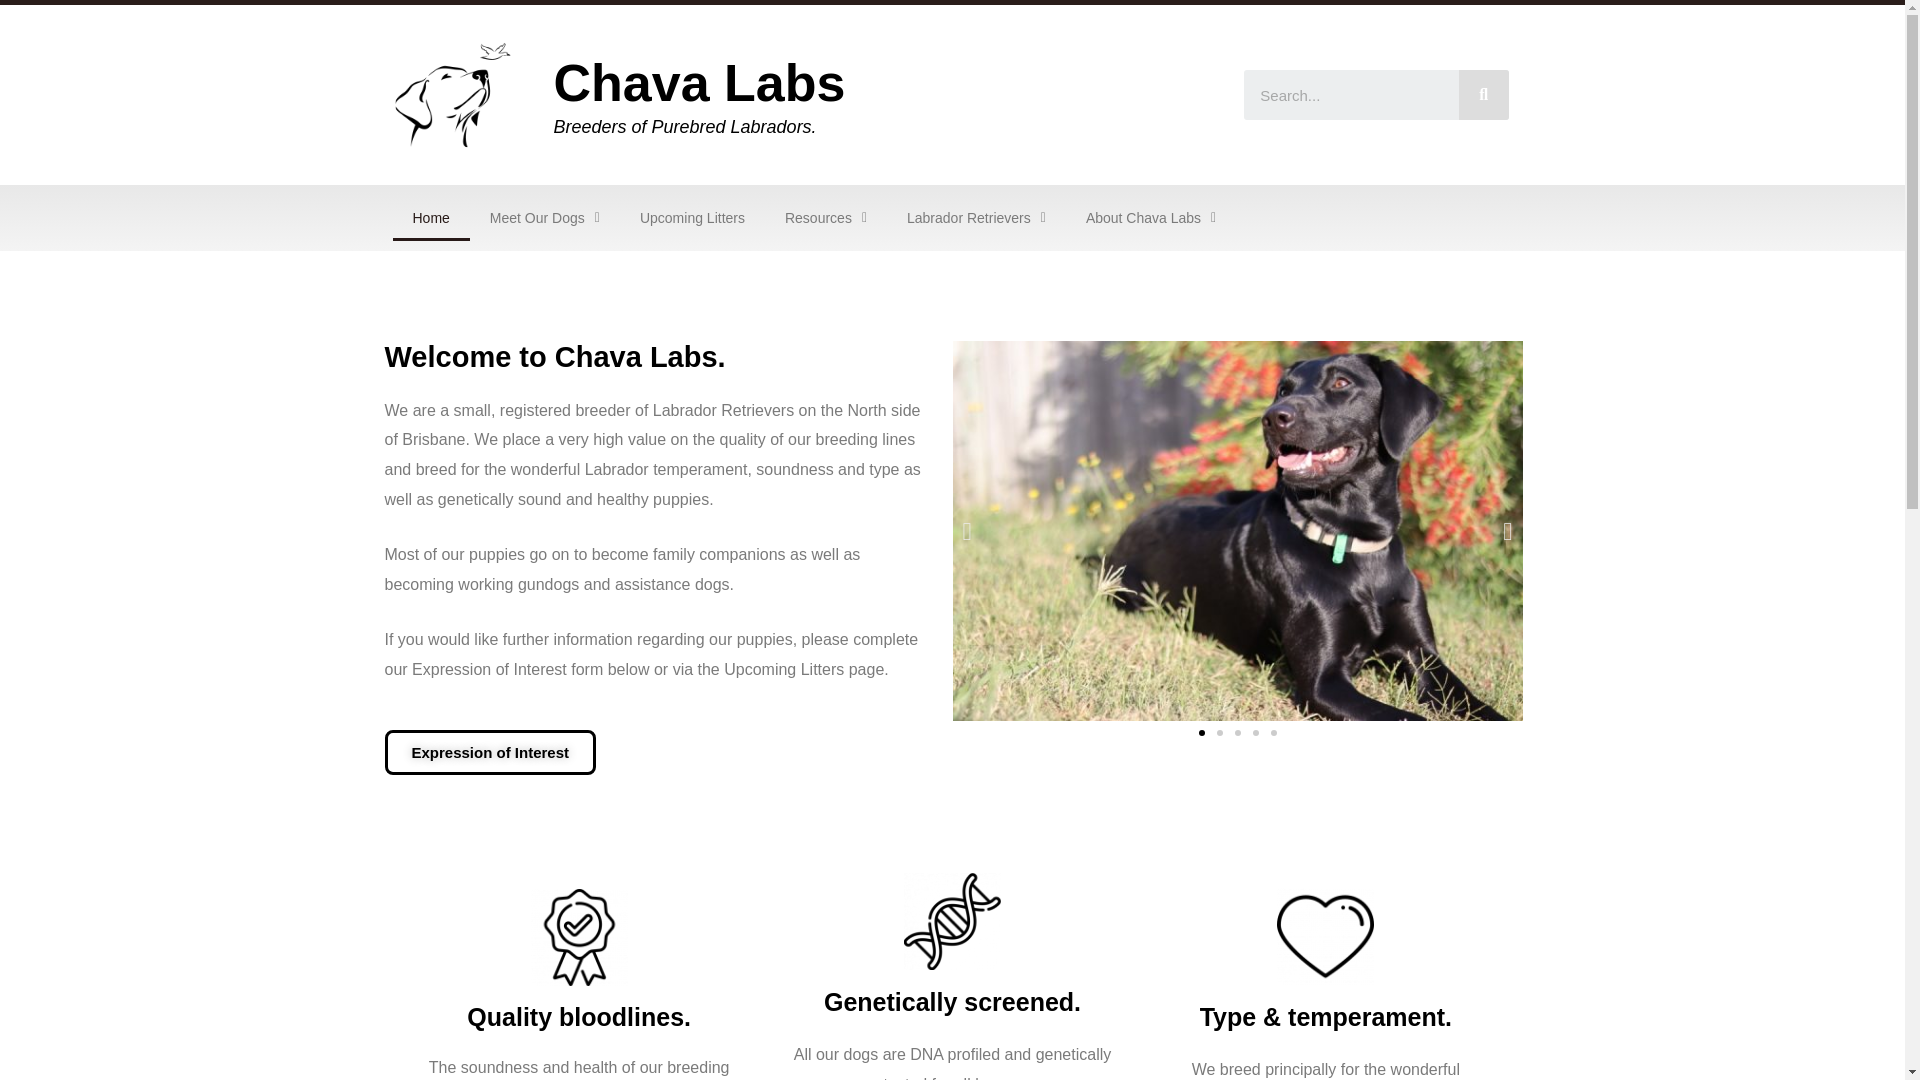 The image size is (1920, 1080). What do you see at coordinates (1484, 94) in the screenshot?
I see `Search` at bounding box center [1484, 94].